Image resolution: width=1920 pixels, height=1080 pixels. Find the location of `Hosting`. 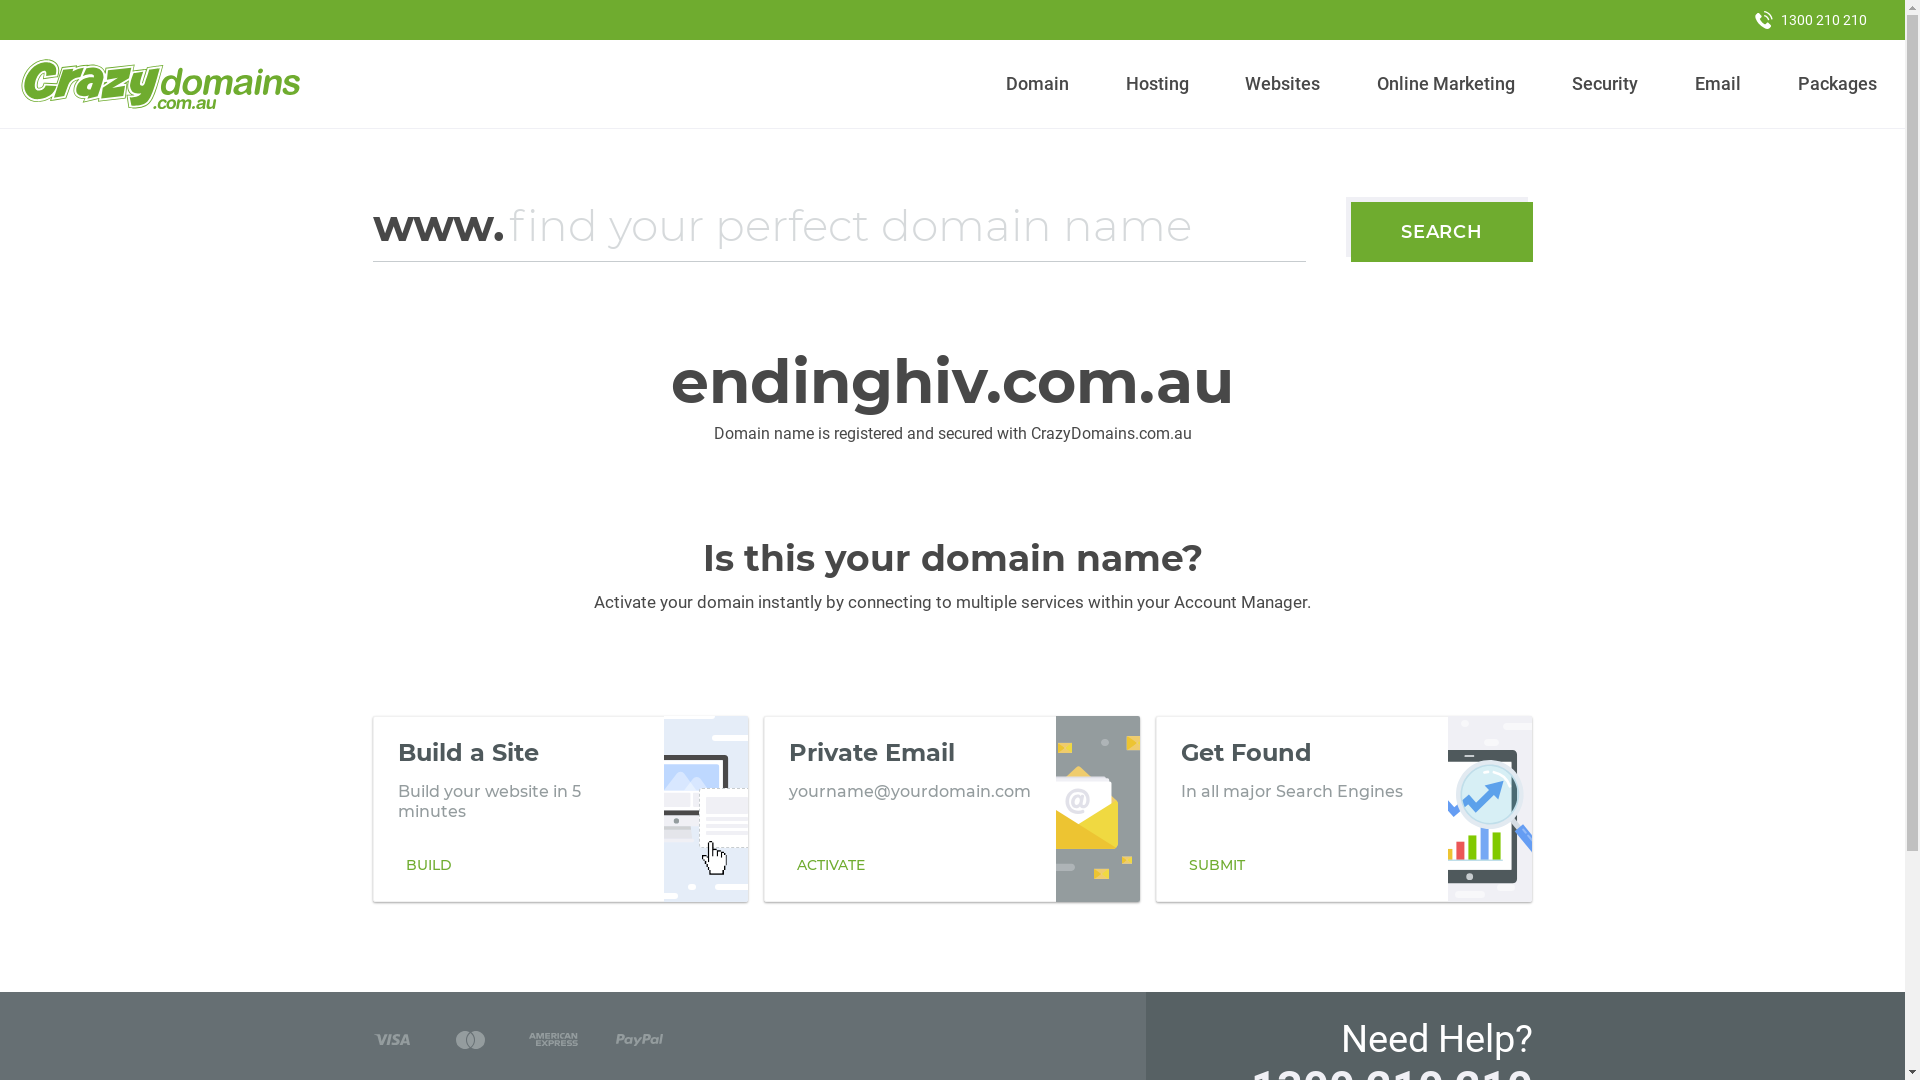

Hosting is located at coordinates (1157, 84).